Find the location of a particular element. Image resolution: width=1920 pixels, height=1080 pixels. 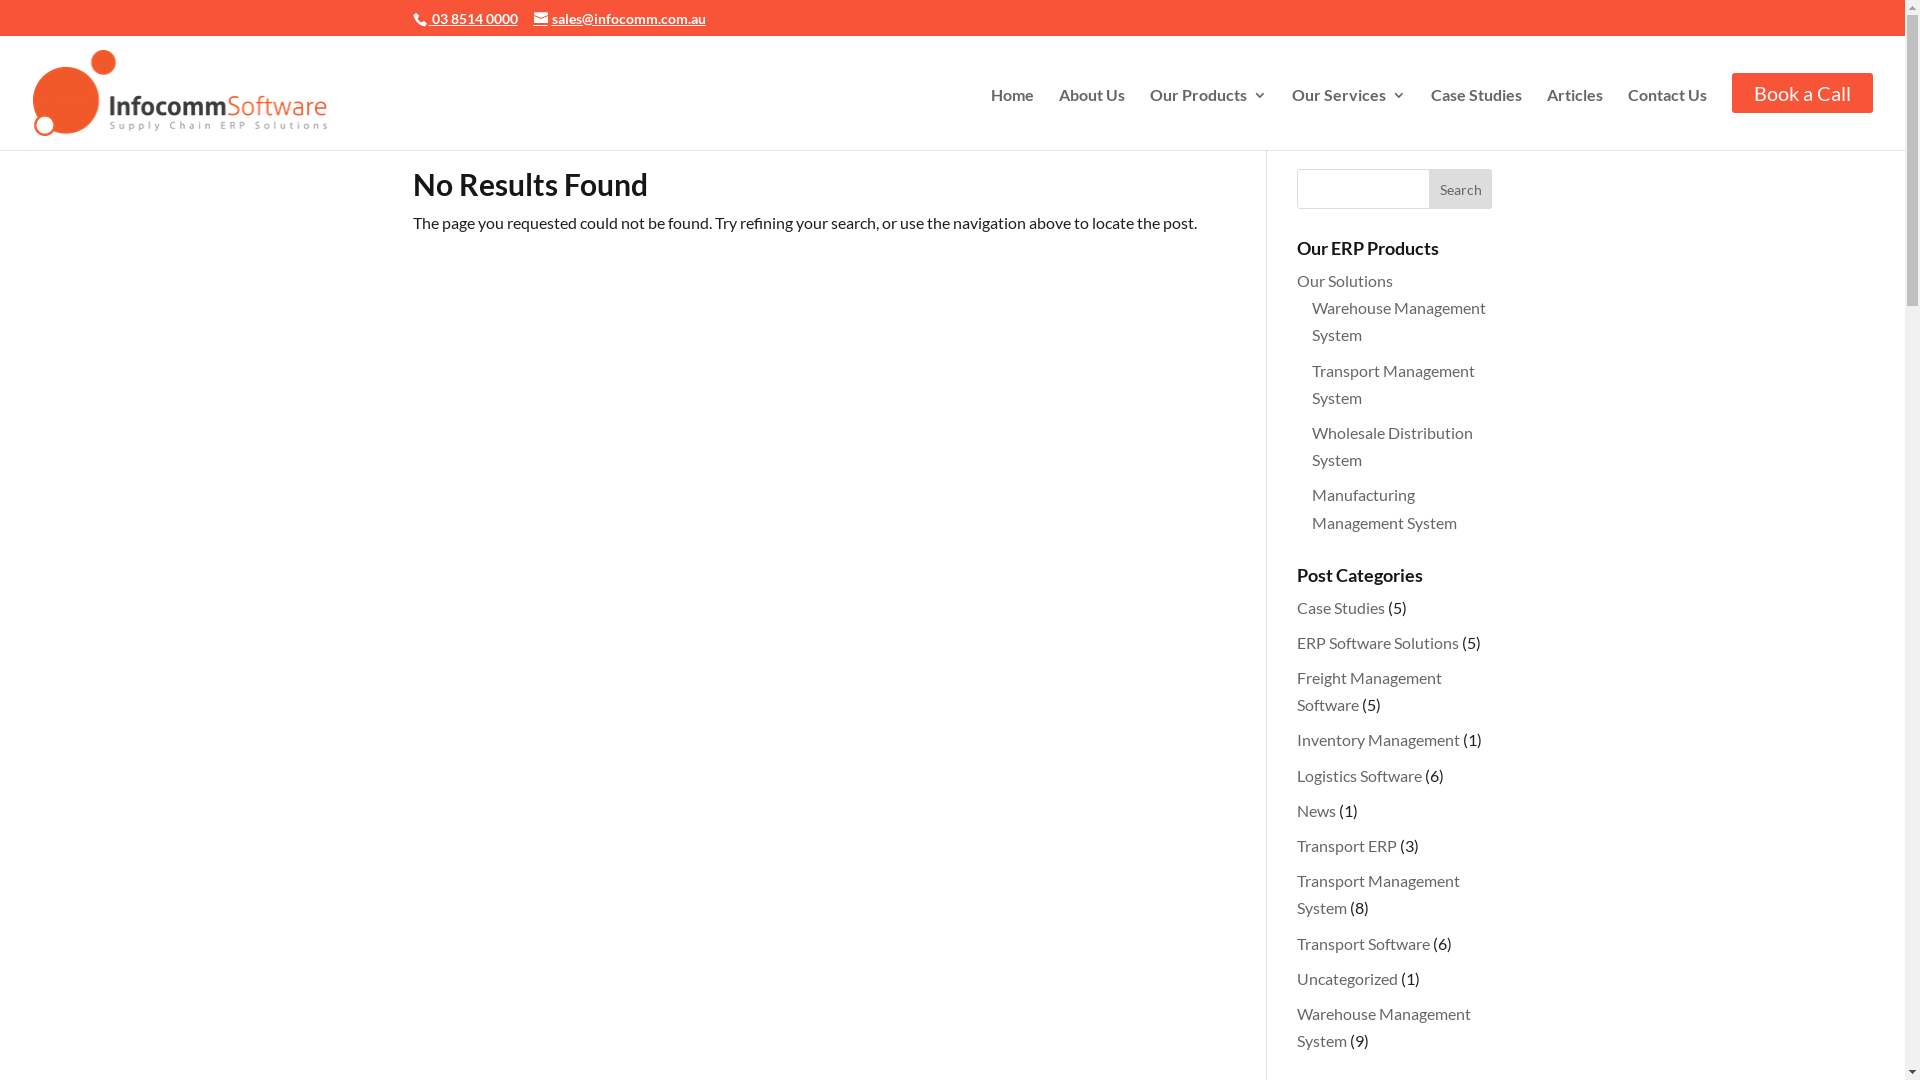

Our Services is located at coordinates (1349, 115).